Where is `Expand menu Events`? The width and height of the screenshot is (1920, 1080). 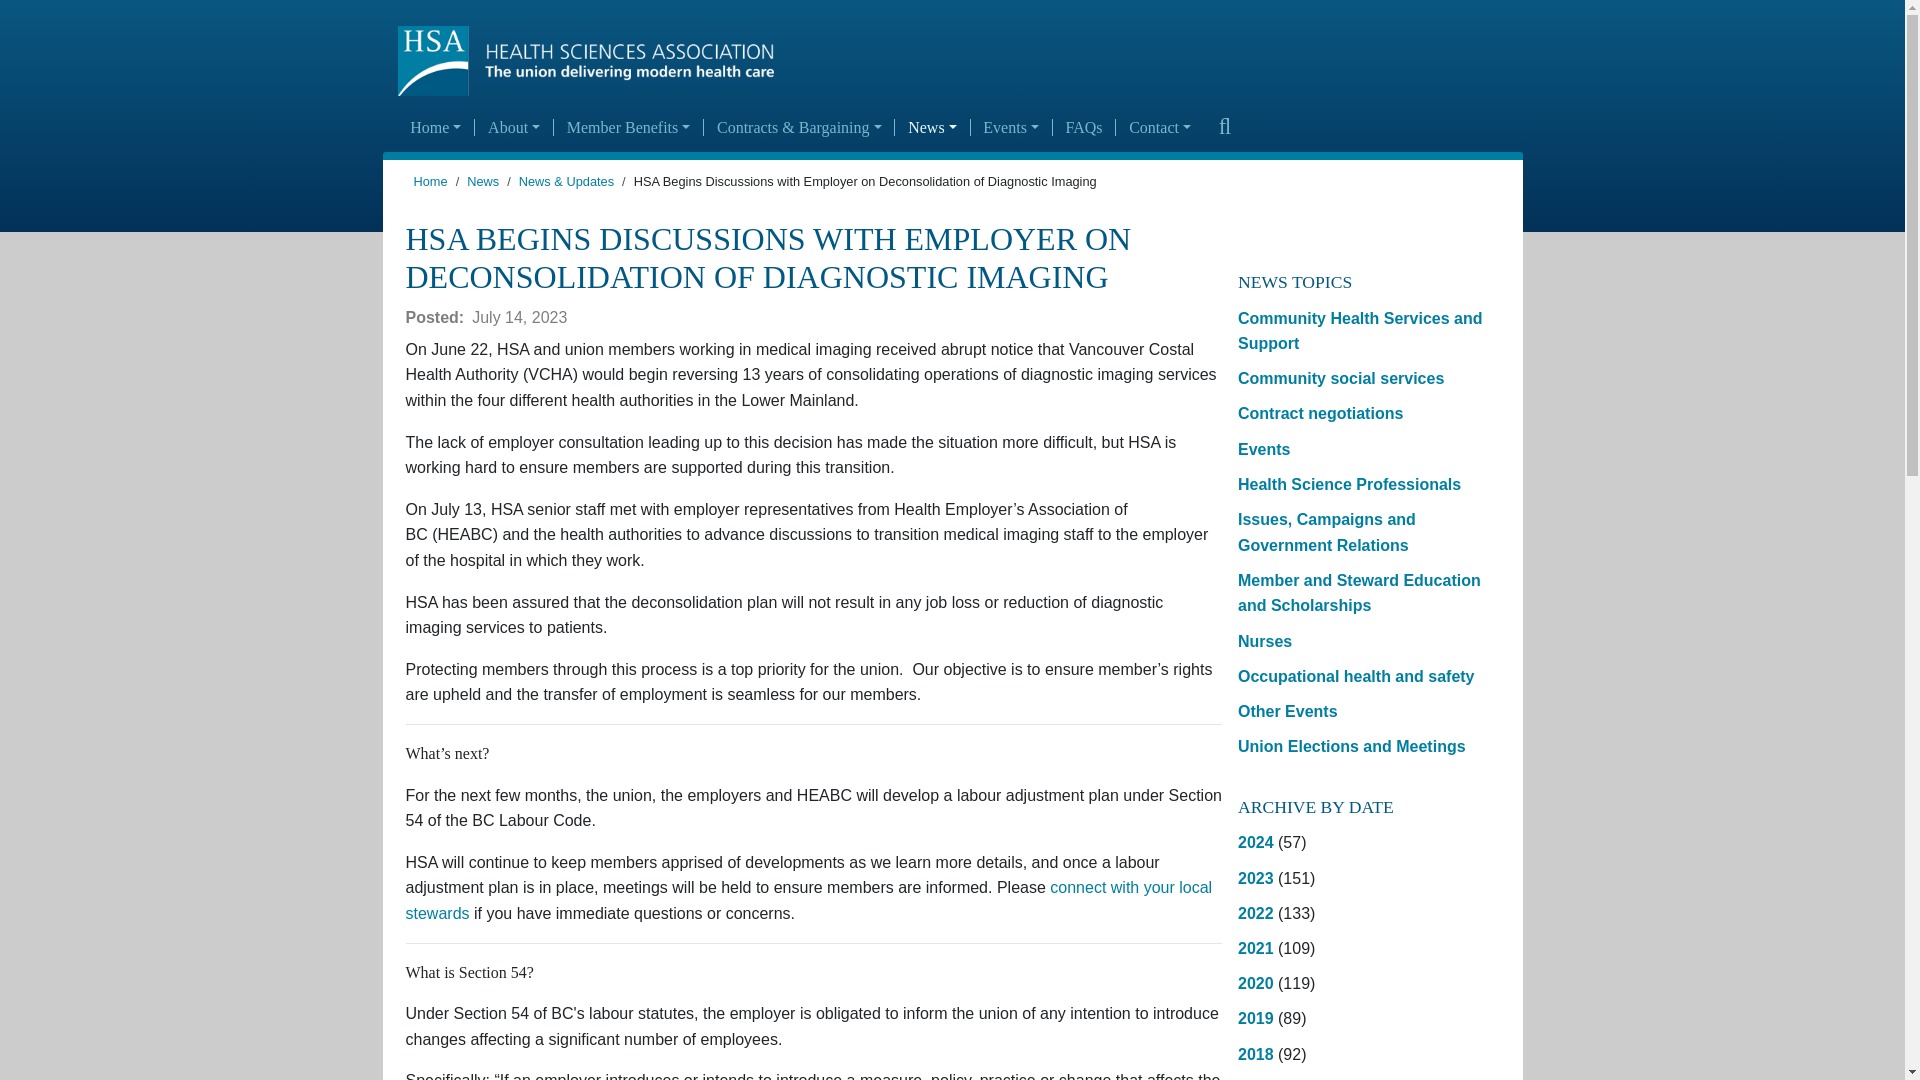 Expand menu Events is located at coordinates (1012, 128).